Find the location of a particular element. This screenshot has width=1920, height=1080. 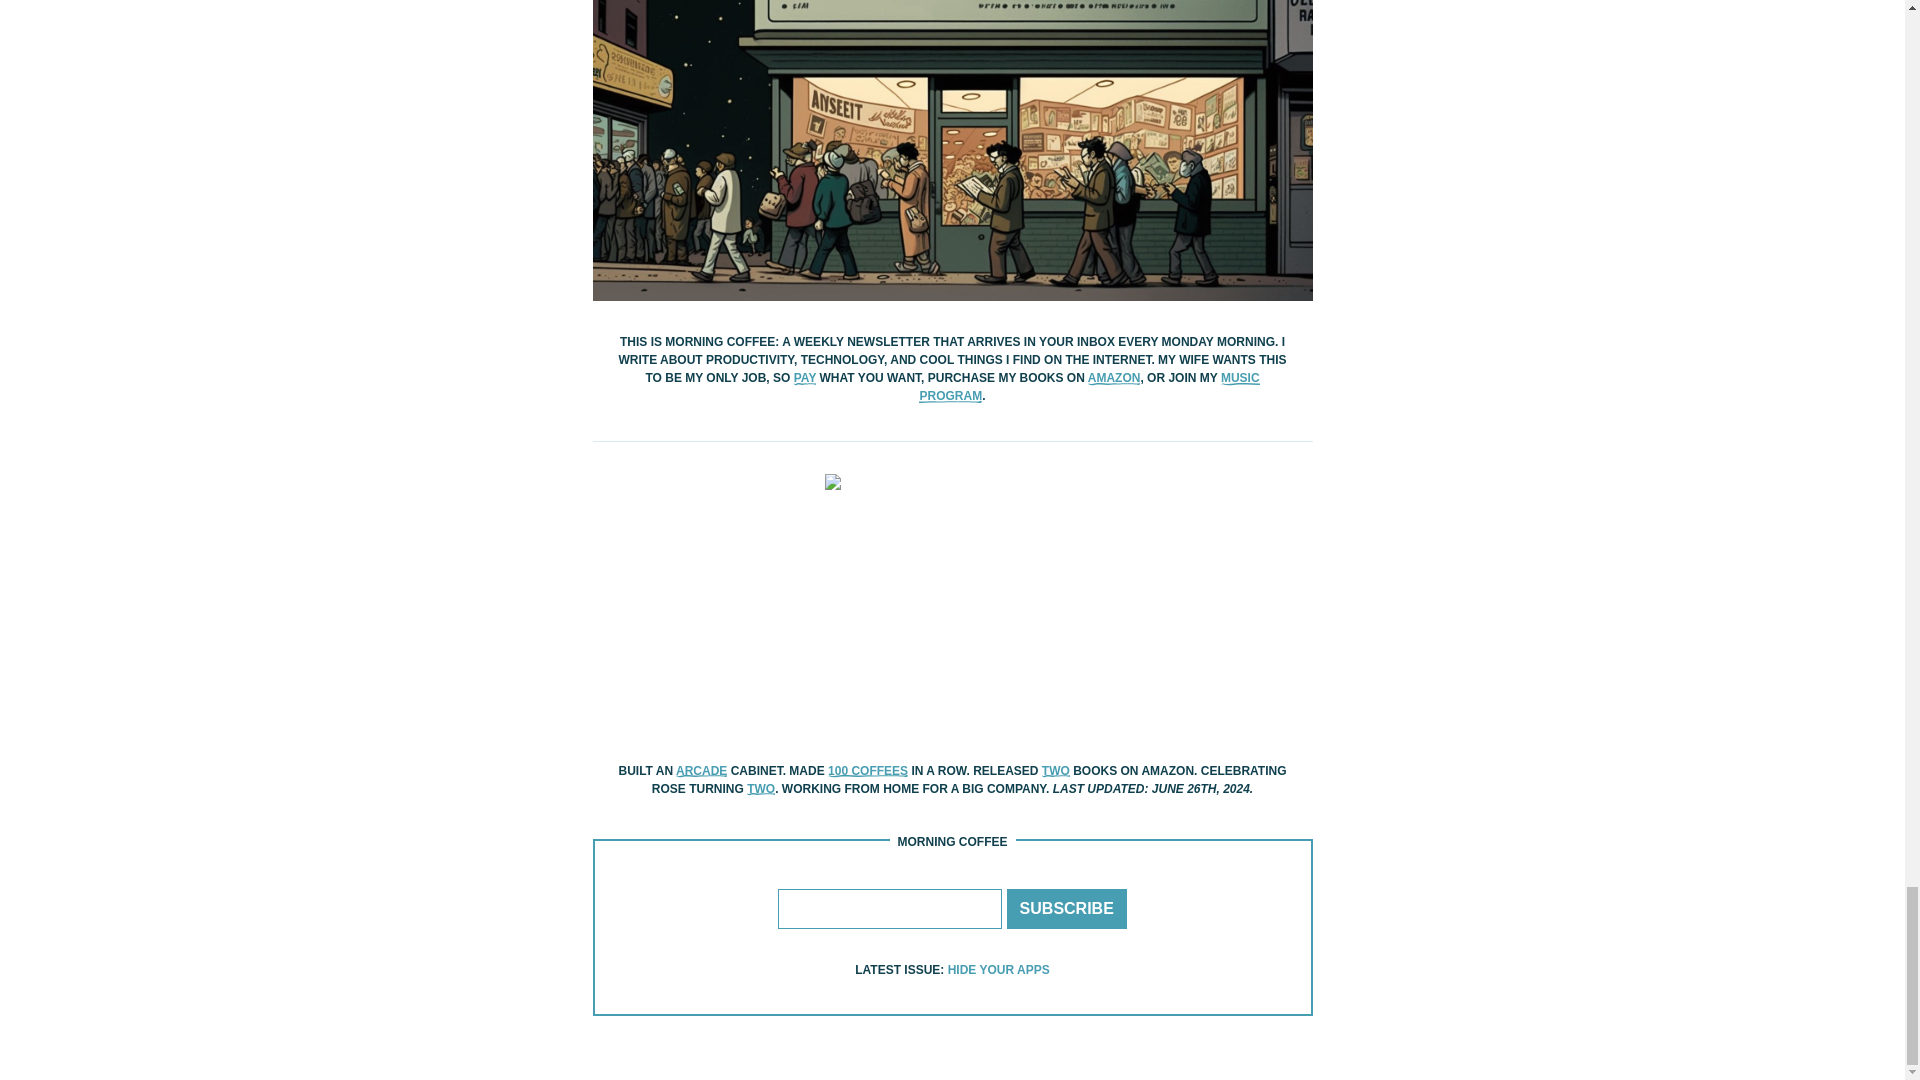

MUSIC PROGRAM is located at coordinates (1089, 387).